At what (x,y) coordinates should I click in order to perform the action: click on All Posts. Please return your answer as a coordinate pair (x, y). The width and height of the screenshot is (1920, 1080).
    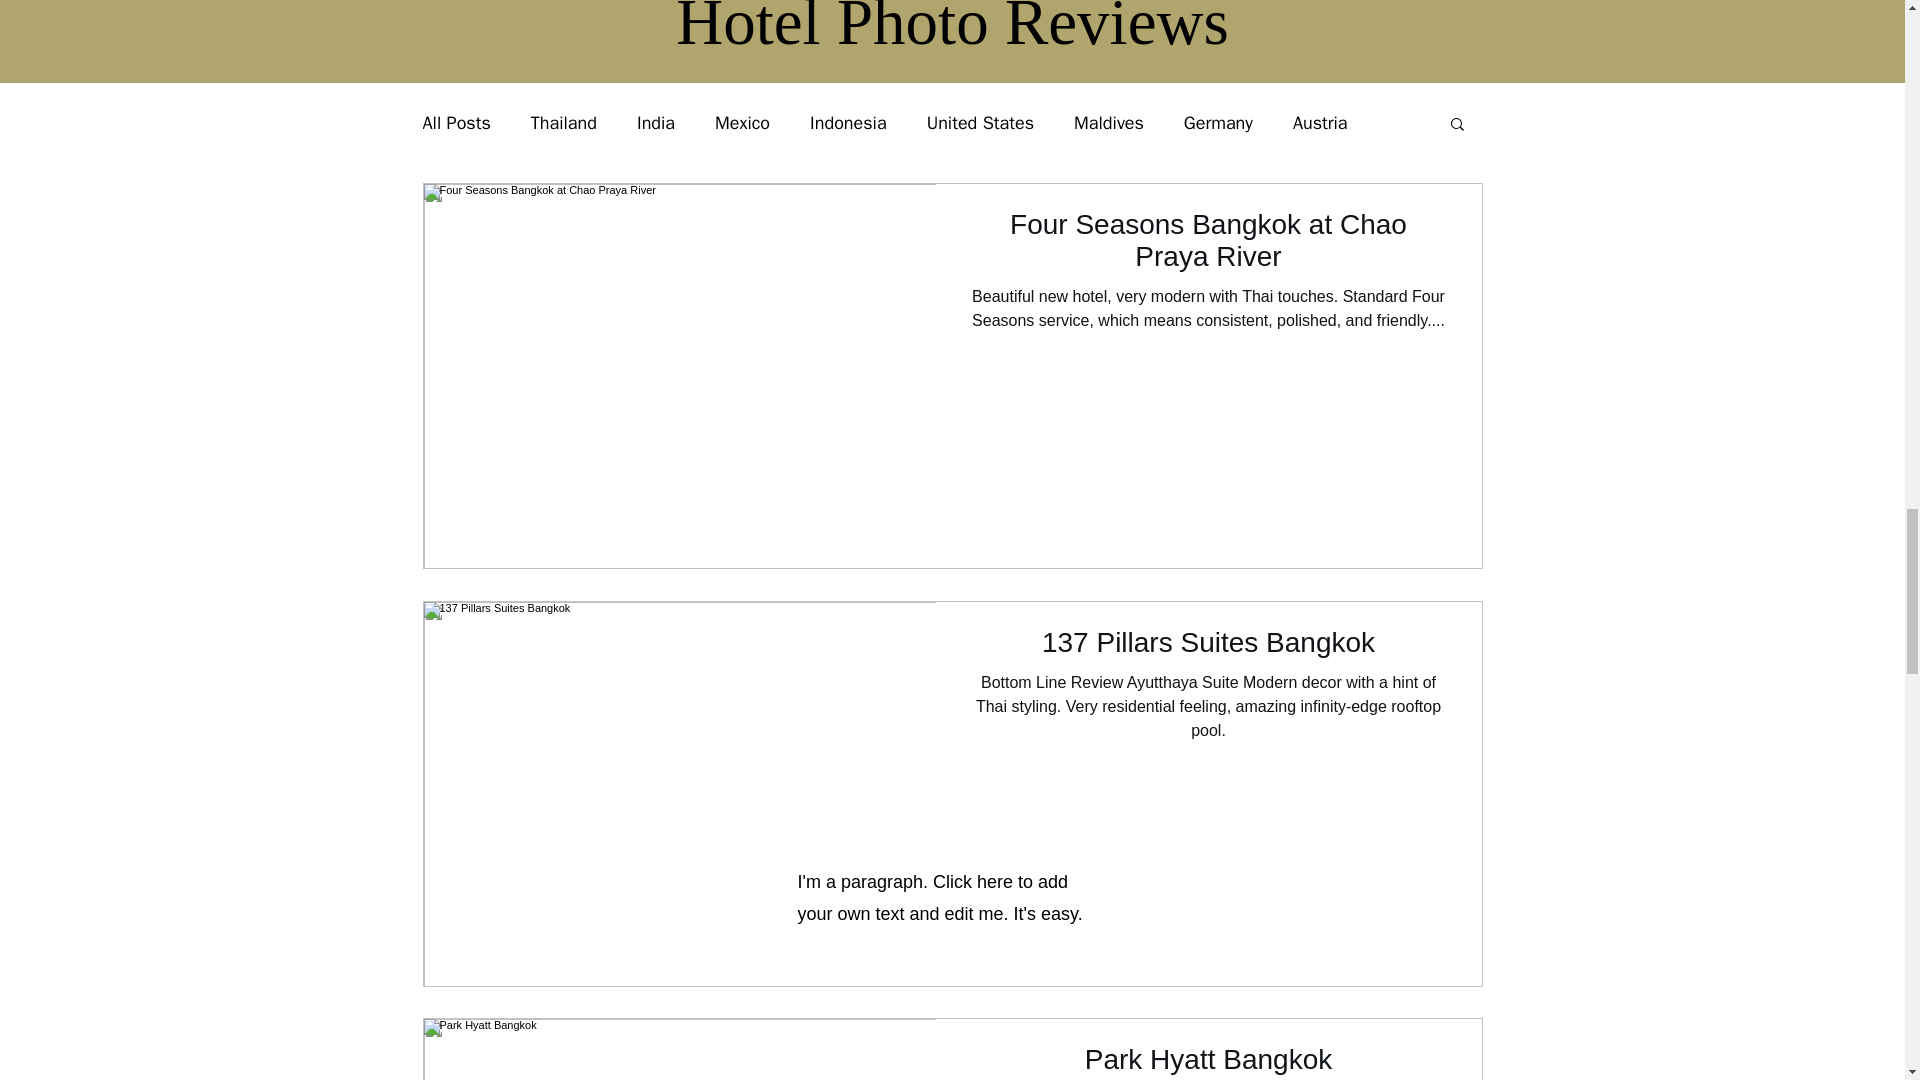
    Looking at the image, I should click on (456, 123).